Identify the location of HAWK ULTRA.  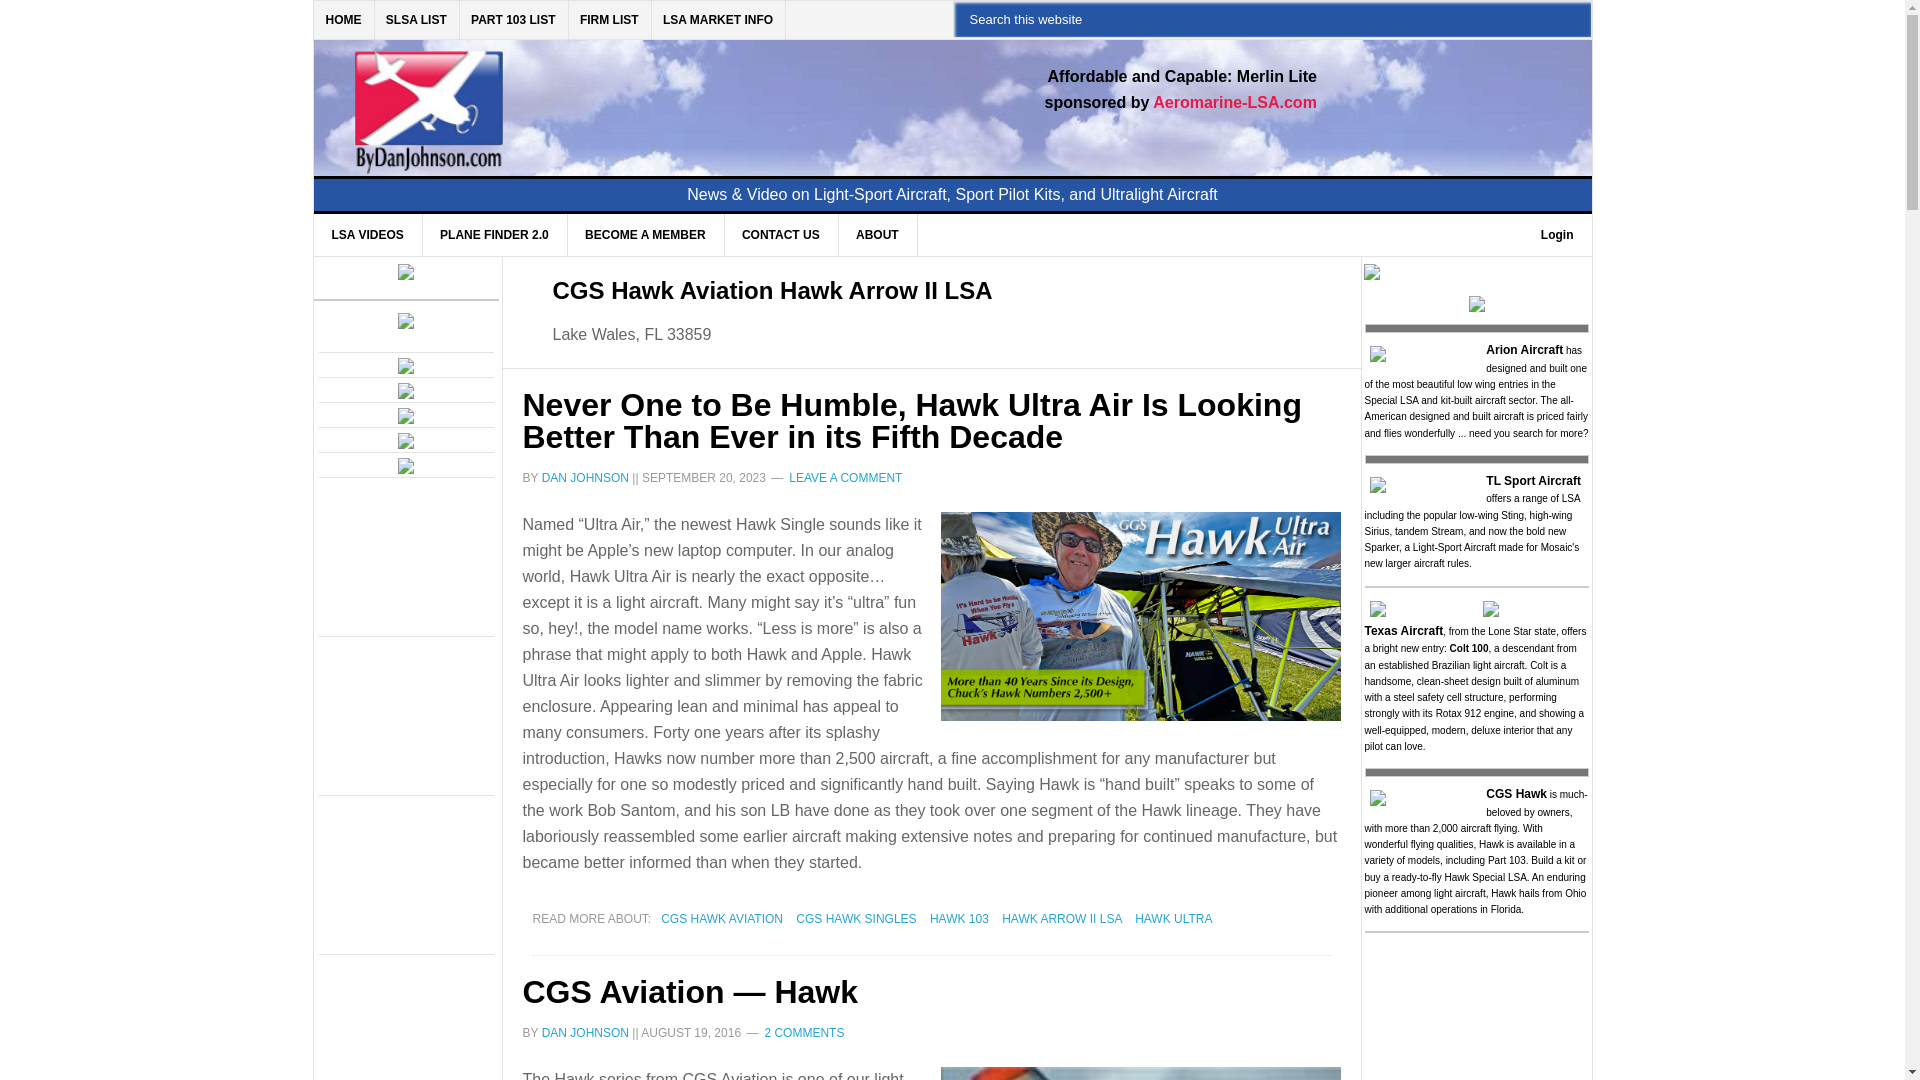
(1172, 918).